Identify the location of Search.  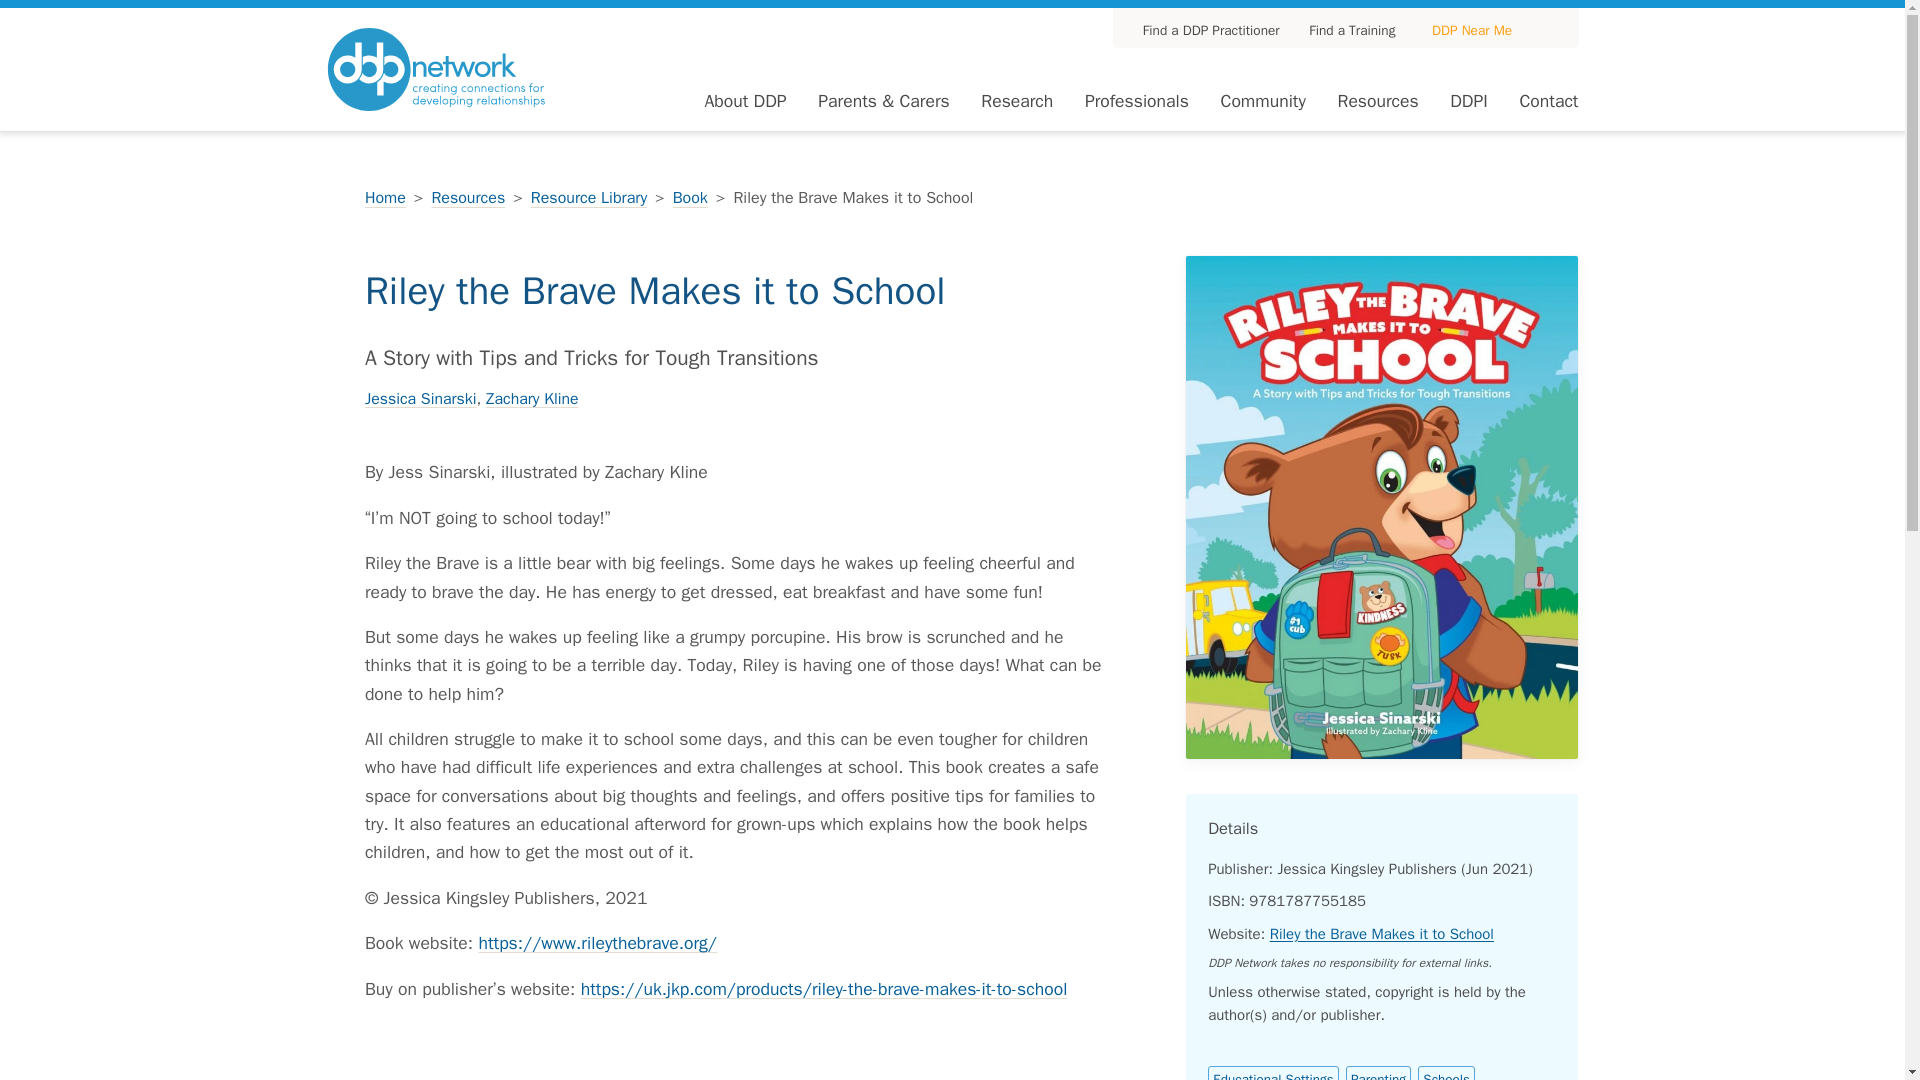
(1558, 28).